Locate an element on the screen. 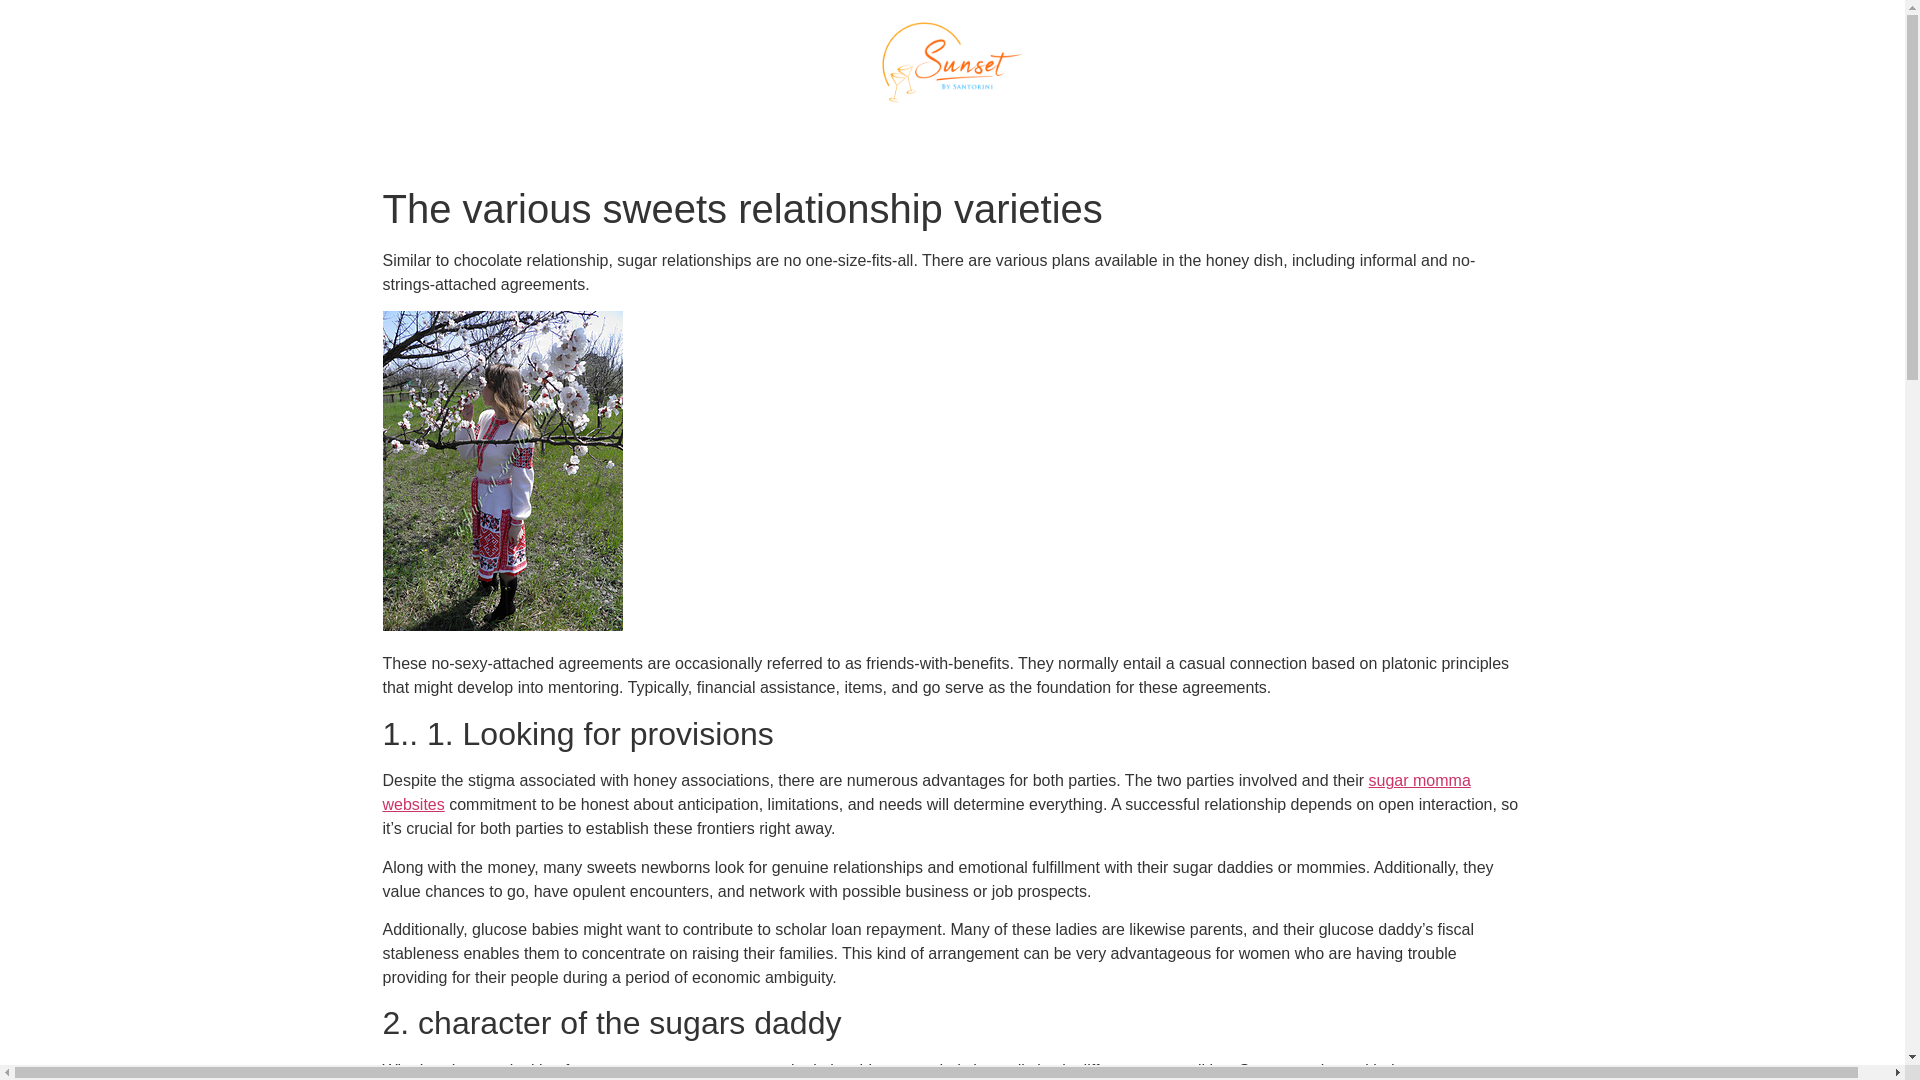  sugar momma websites is located at coordinates (926, 792).